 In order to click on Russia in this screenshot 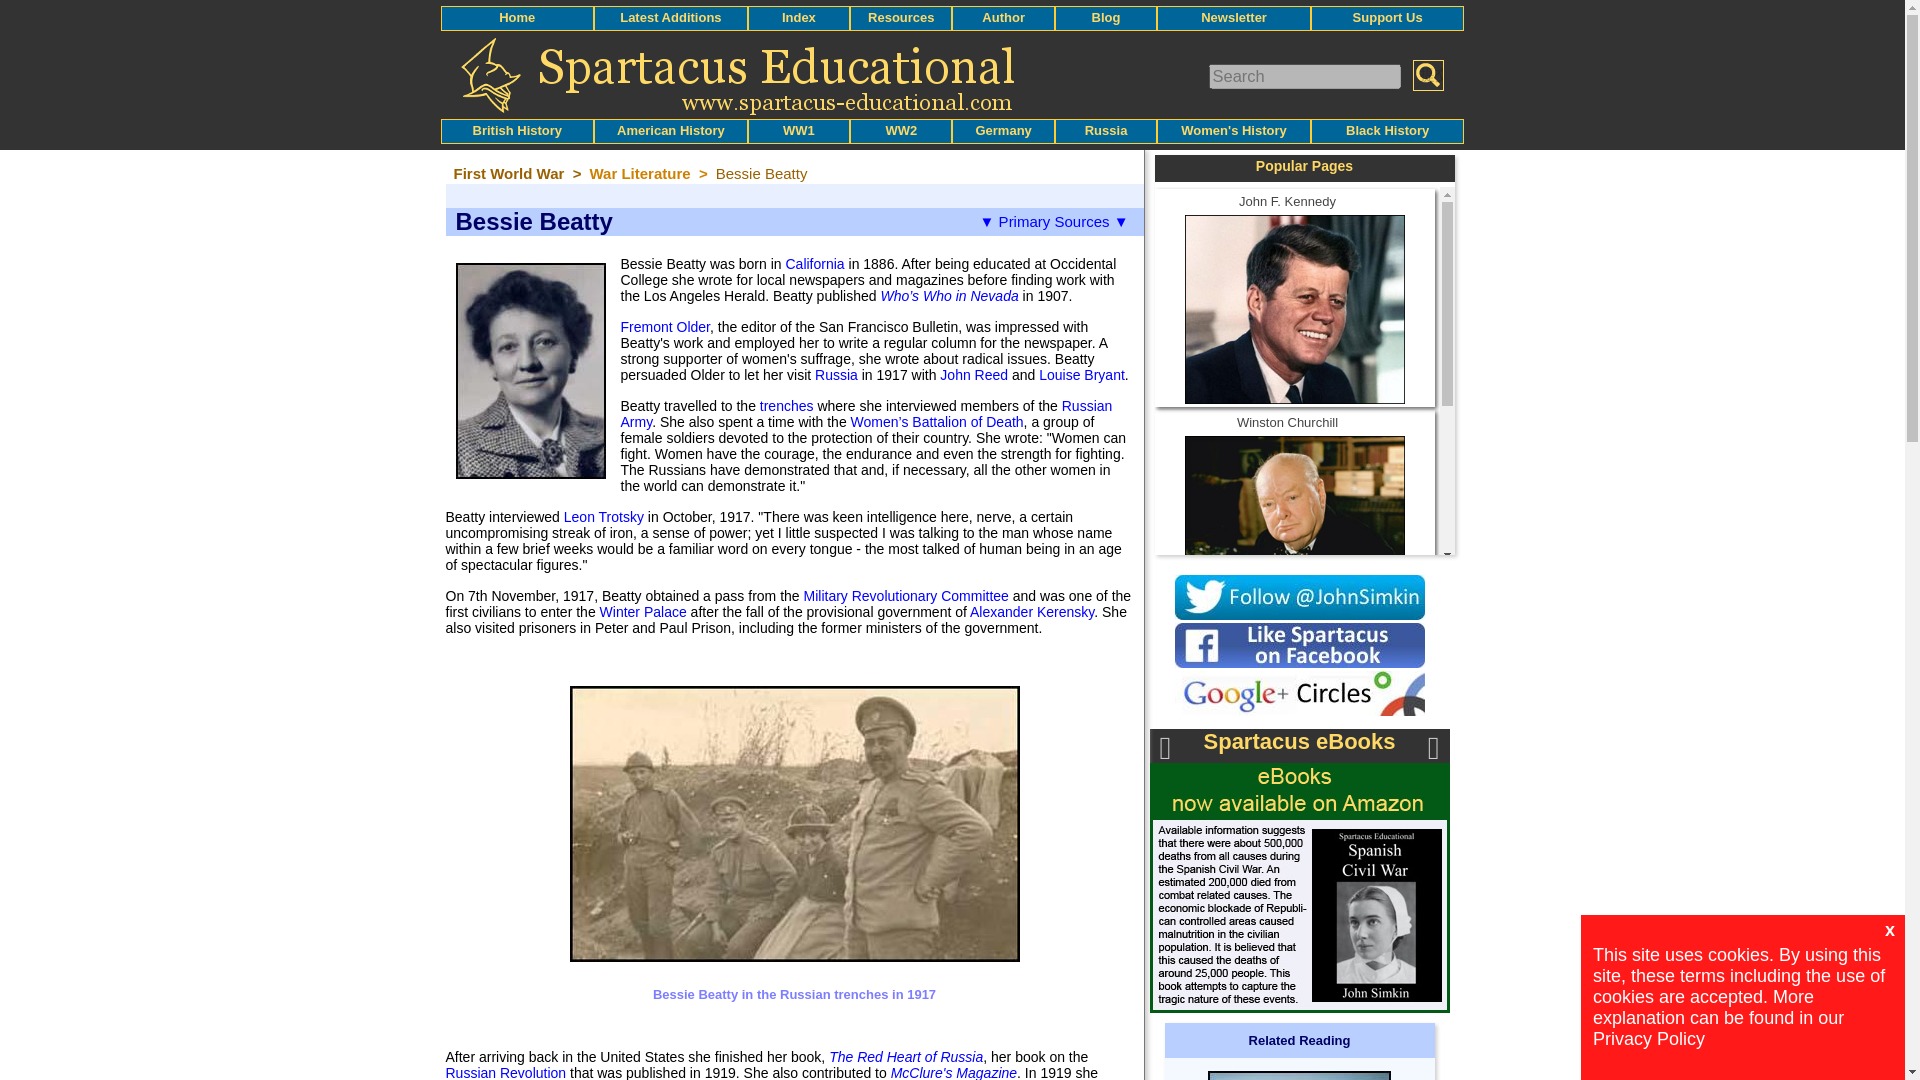, I will do `click(836, 375)`.